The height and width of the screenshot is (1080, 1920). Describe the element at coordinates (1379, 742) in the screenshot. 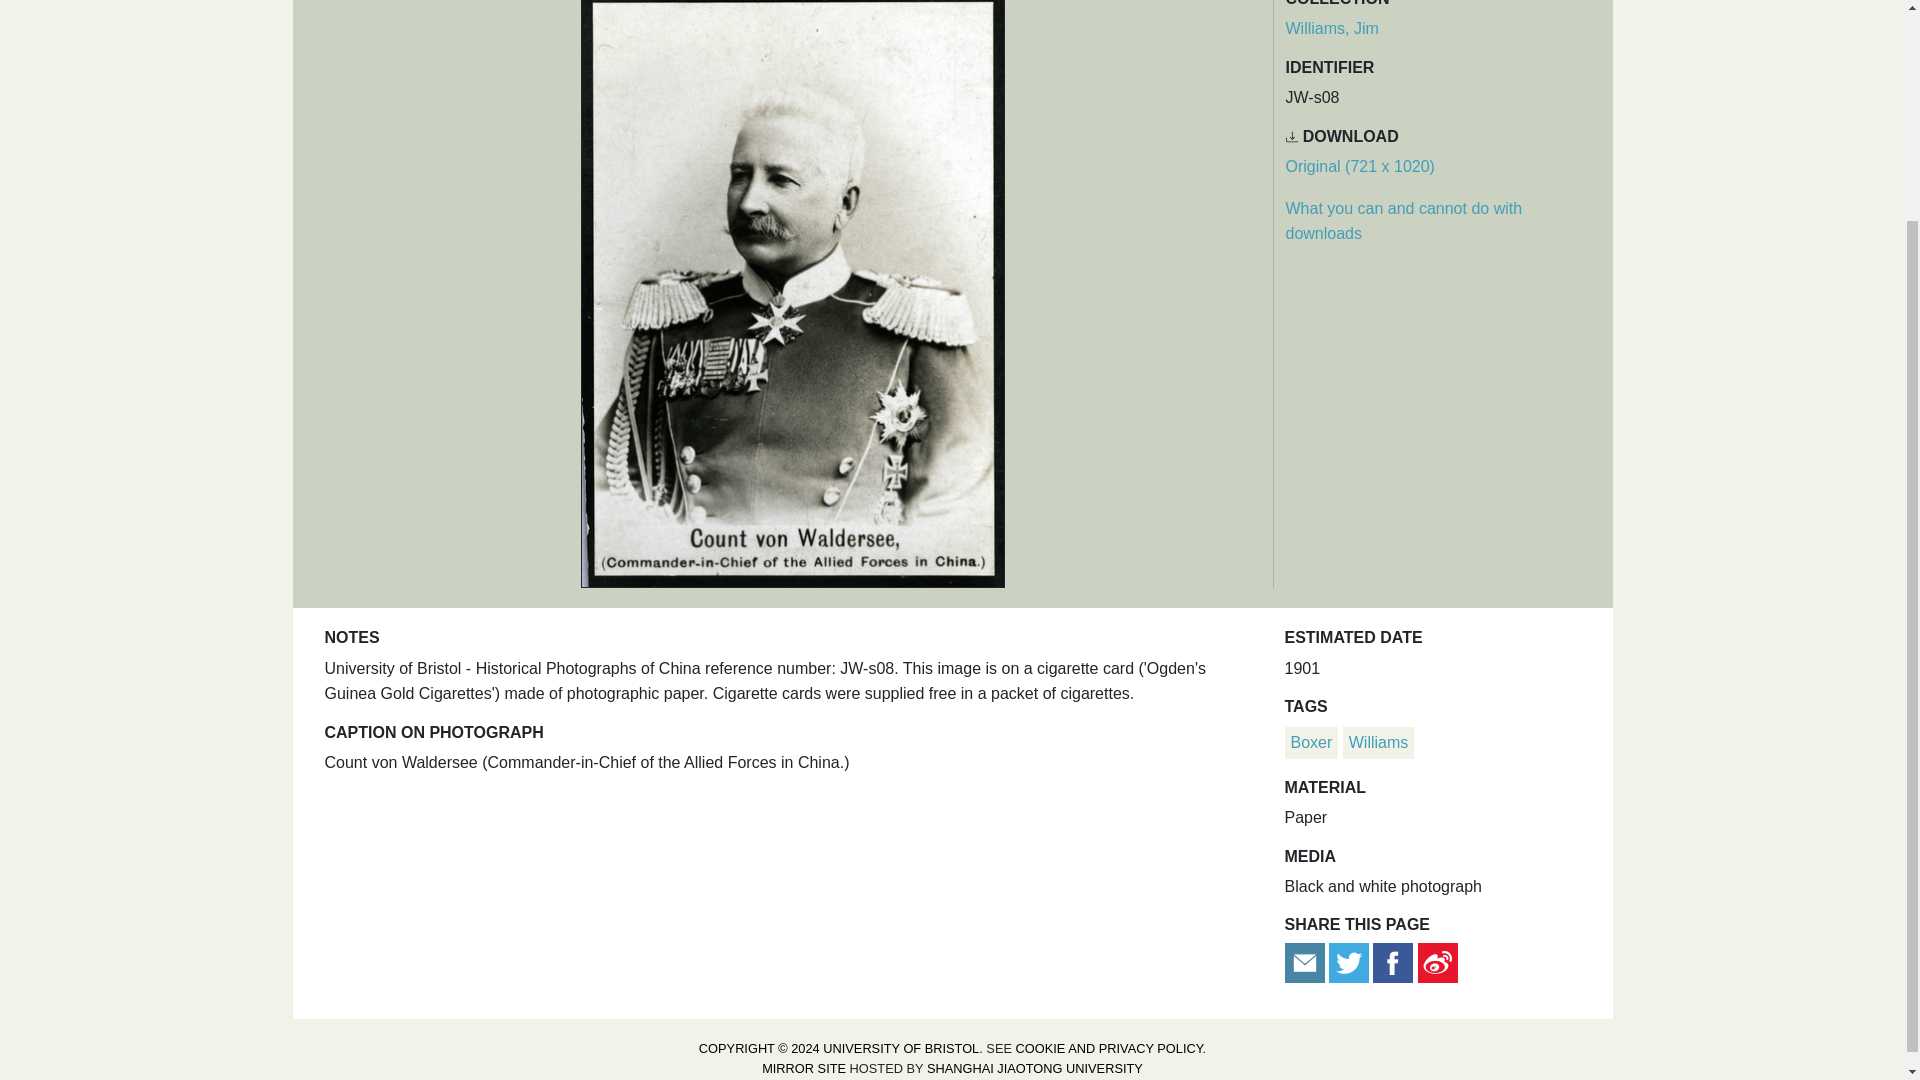

I see `Williams` at that location.